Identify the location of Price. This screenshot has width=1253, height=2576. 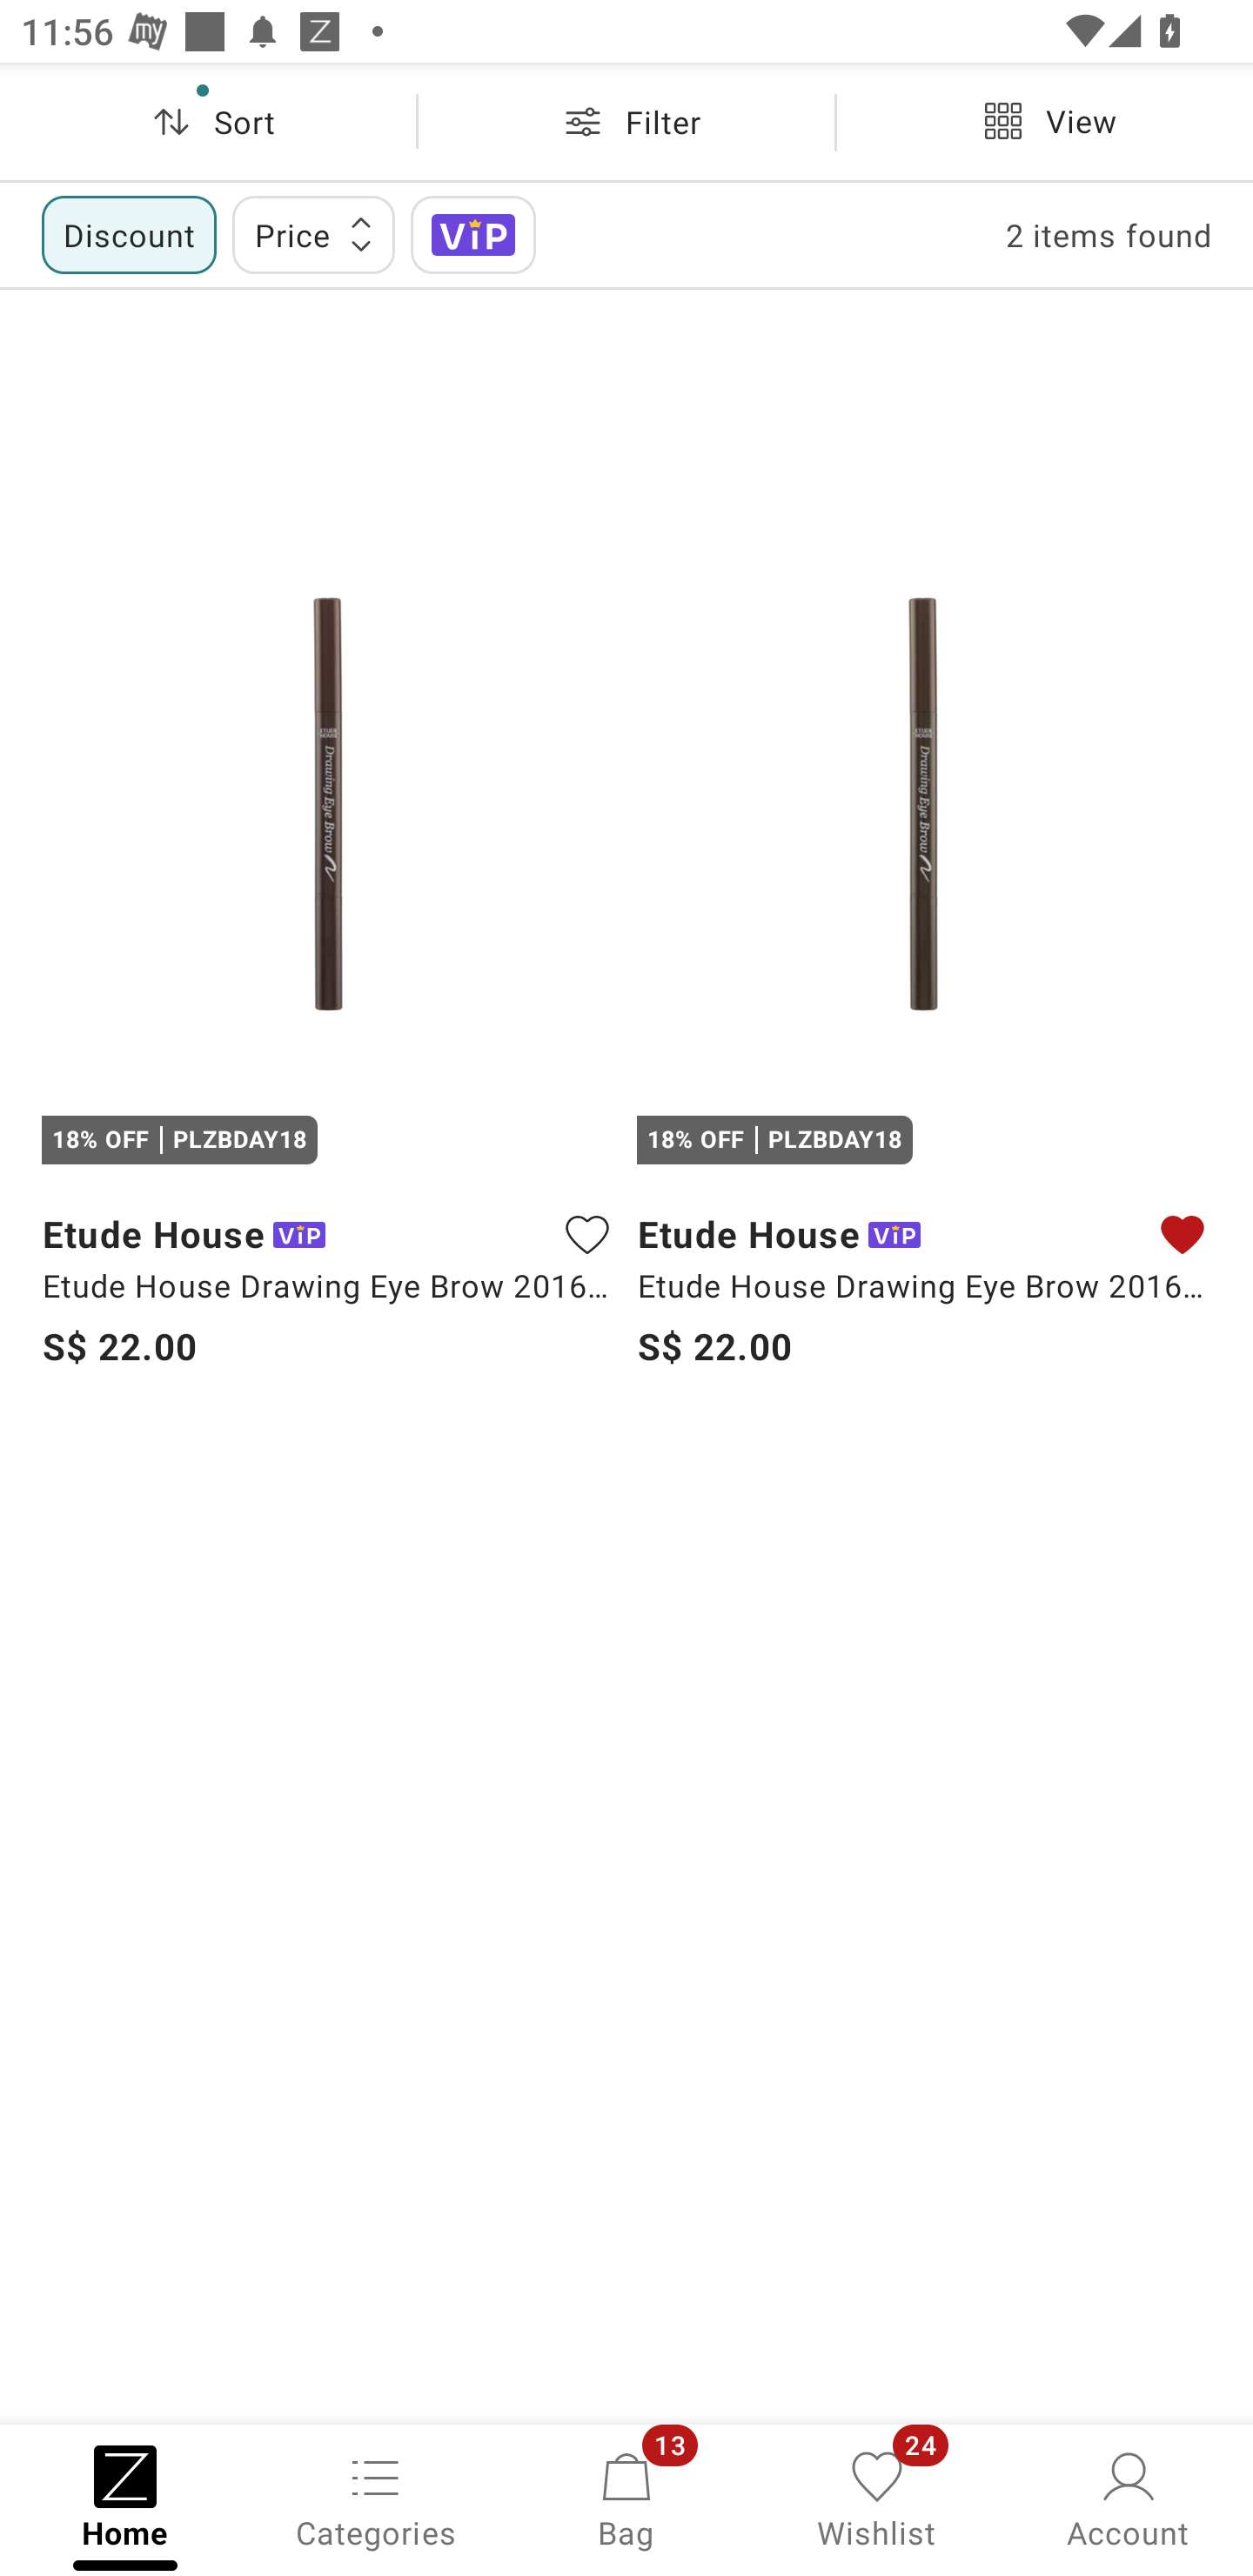
(313, 233).